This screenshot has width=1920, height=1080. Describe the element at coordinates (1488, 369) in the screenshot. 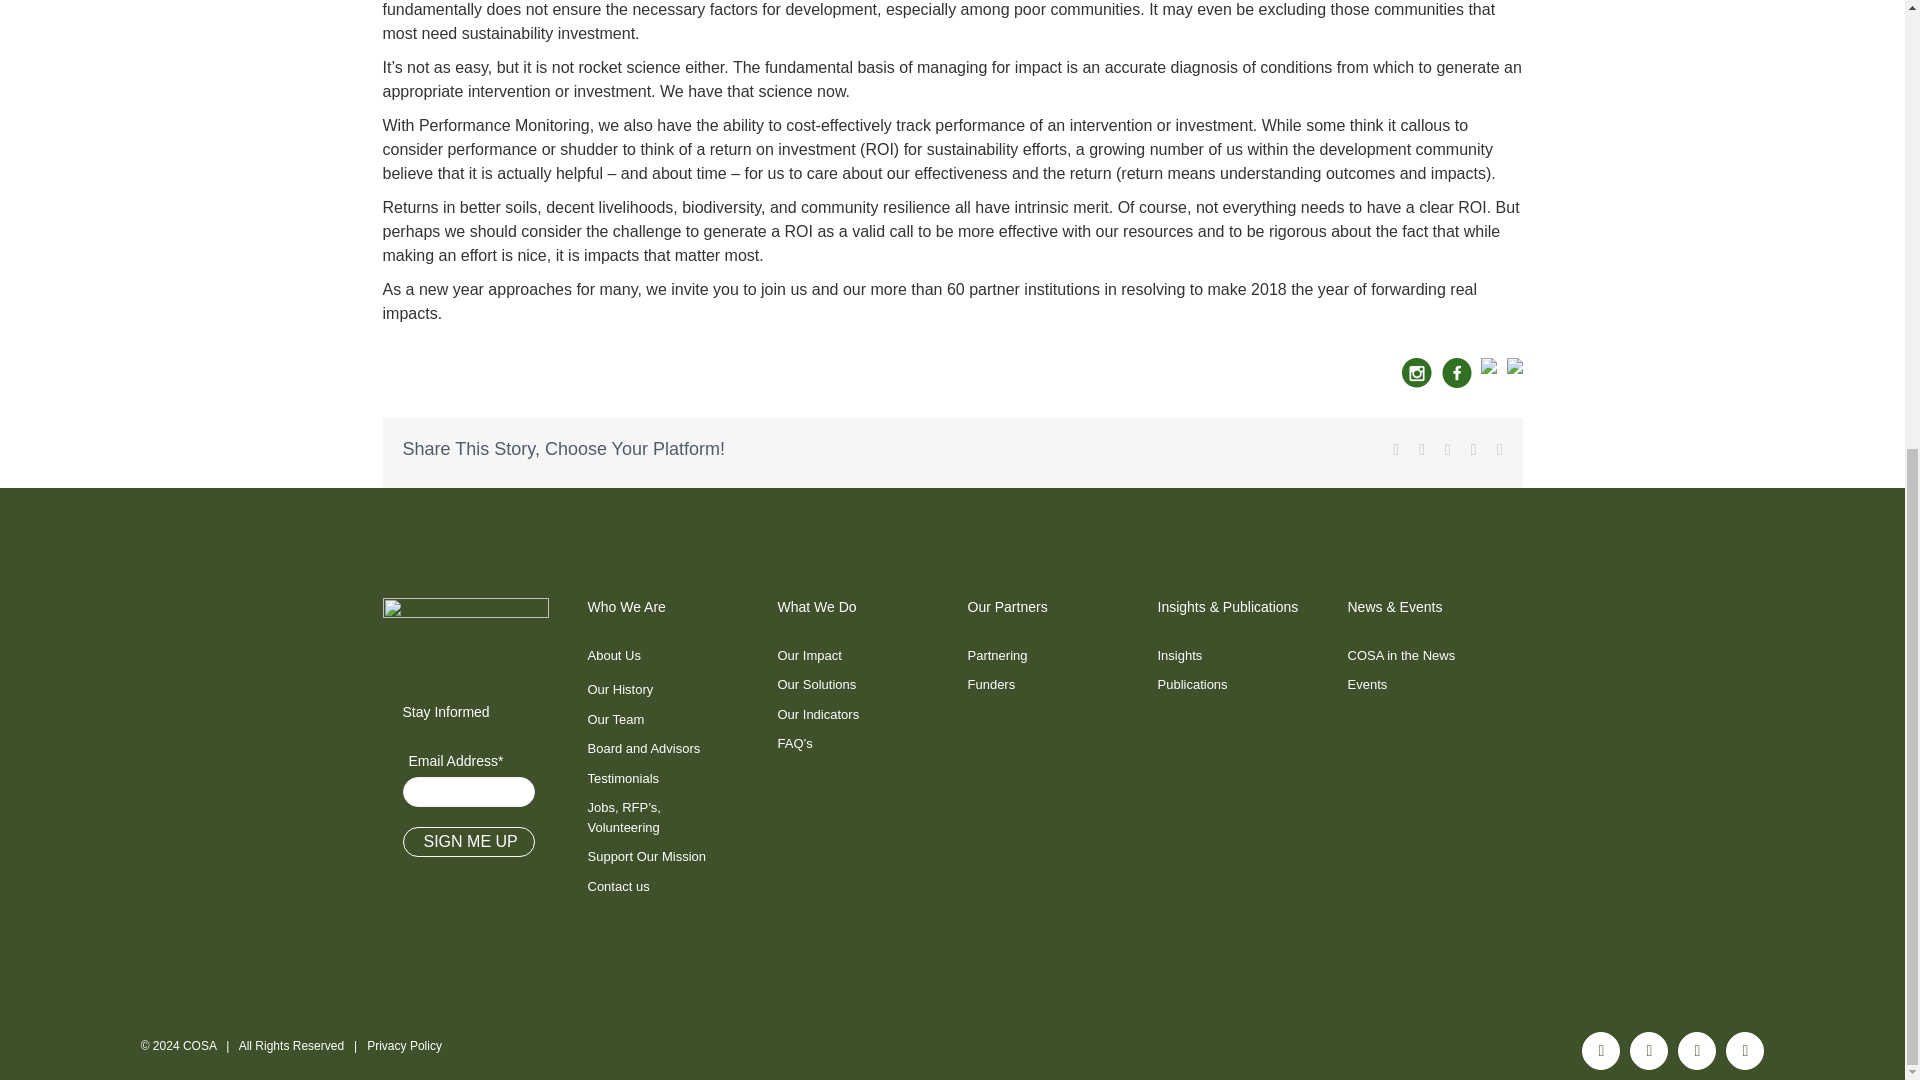

I see `Share on LinkedIn` at that location.